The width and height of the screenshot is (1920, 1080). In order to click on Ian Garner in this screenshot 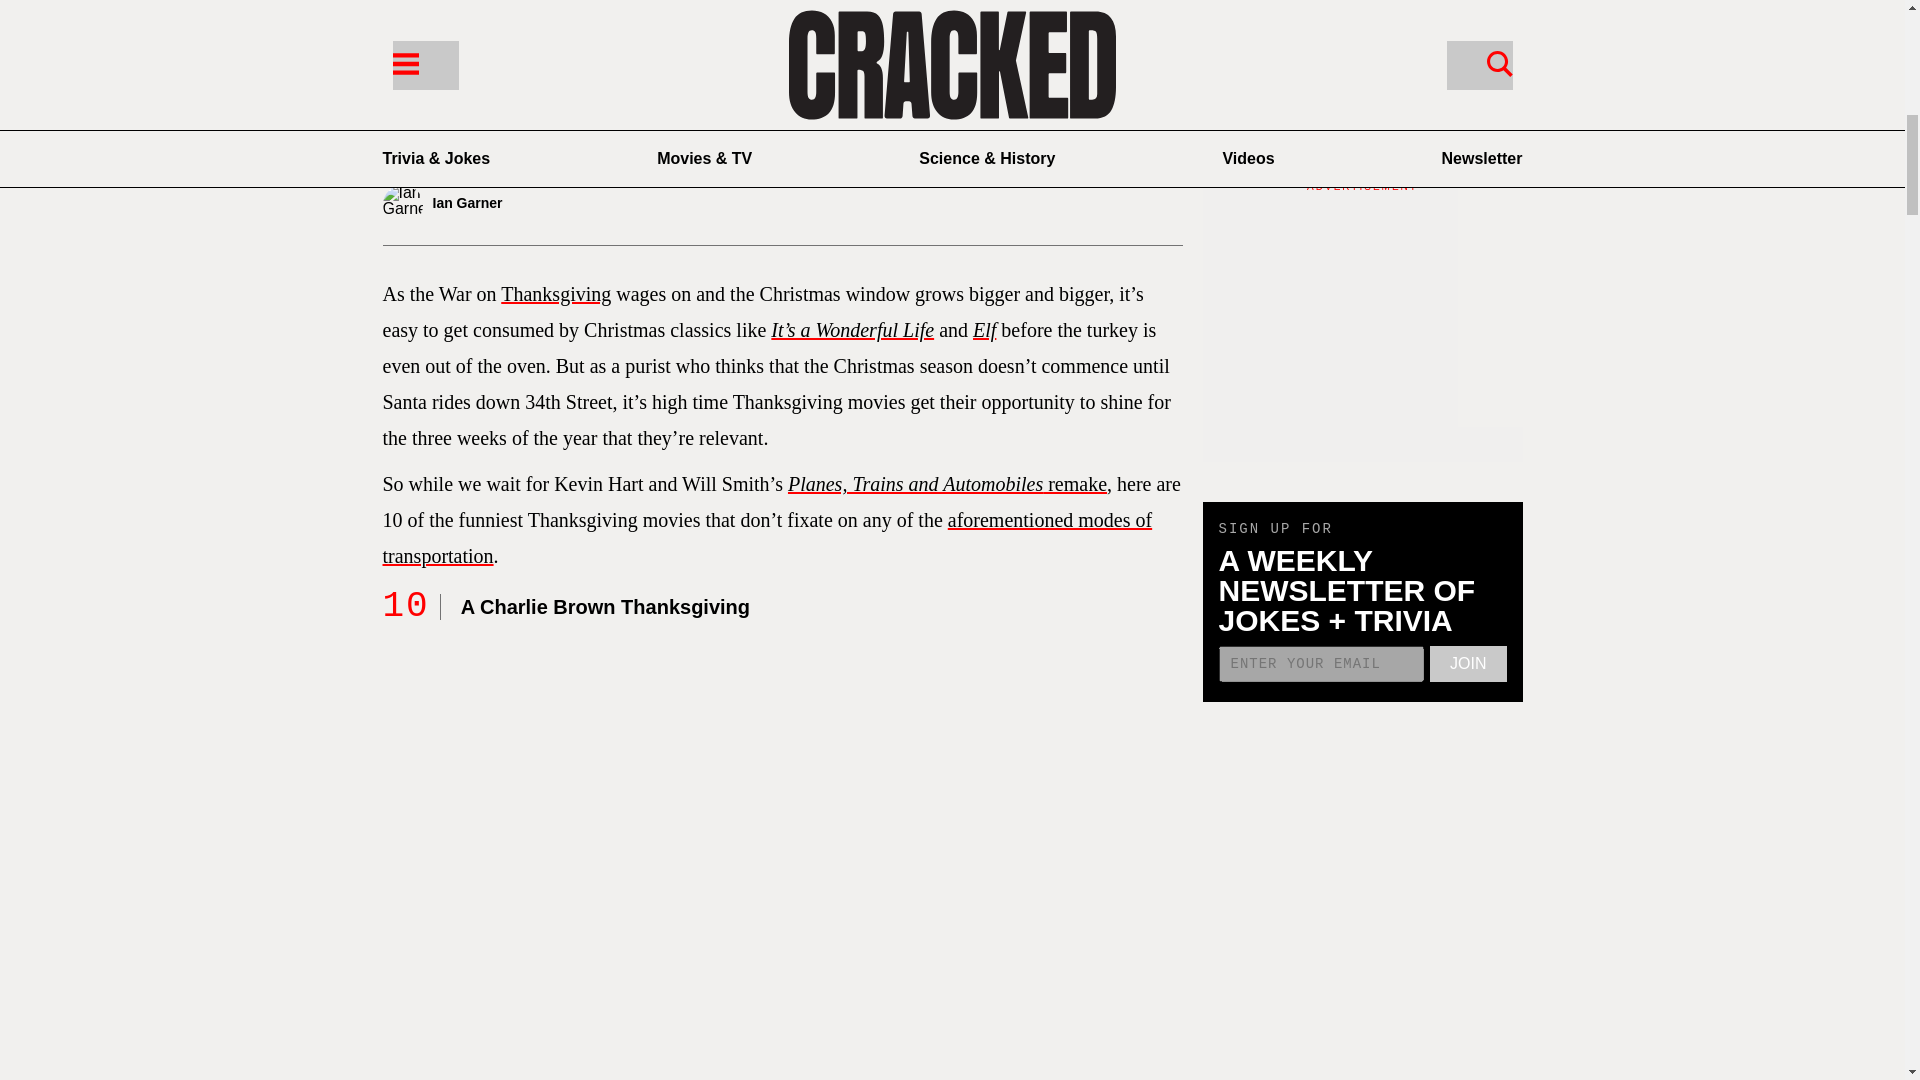, I will do `click(512, 204)`.